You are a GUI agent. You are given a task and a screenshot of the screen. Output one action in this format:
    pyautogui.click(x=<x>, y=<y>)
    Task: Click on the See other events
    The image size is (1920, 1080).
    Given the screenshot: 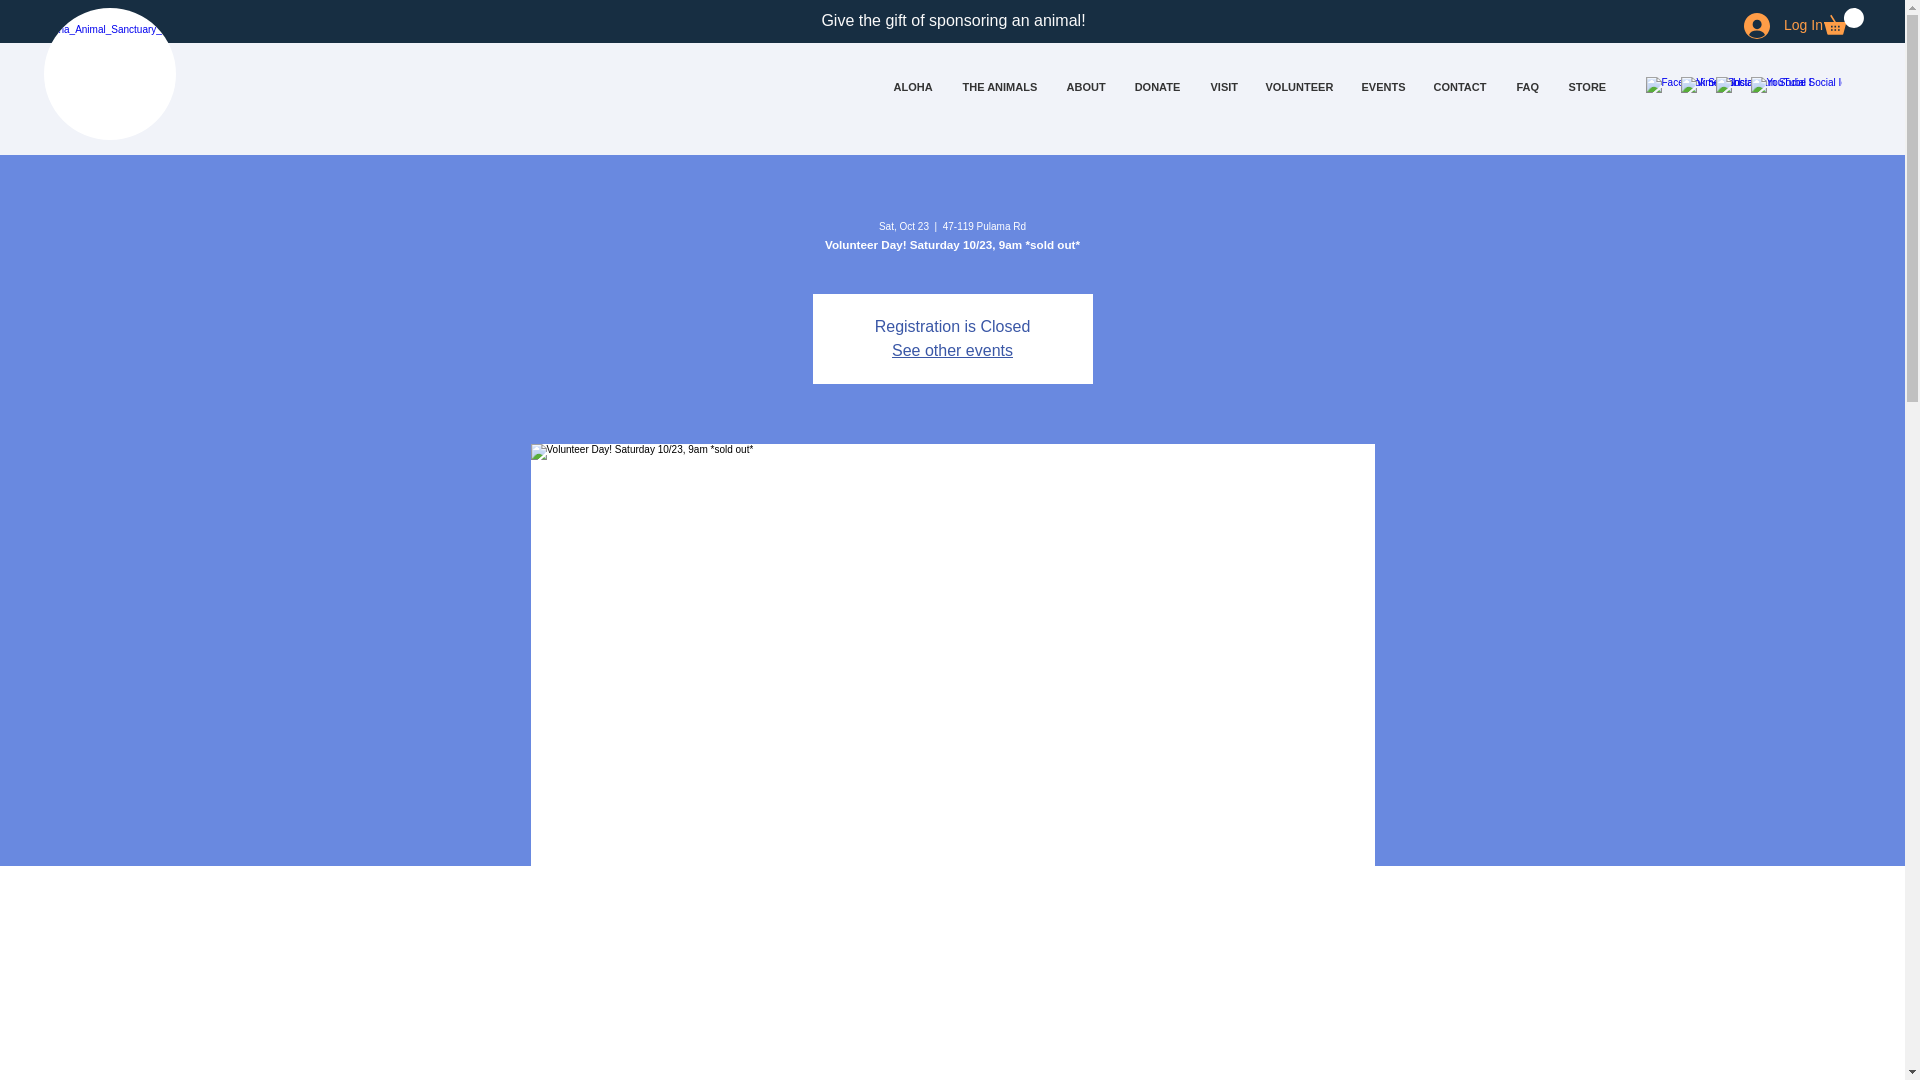 What is the action you would take?
    pyautogui.click(x=952, y=350)
    